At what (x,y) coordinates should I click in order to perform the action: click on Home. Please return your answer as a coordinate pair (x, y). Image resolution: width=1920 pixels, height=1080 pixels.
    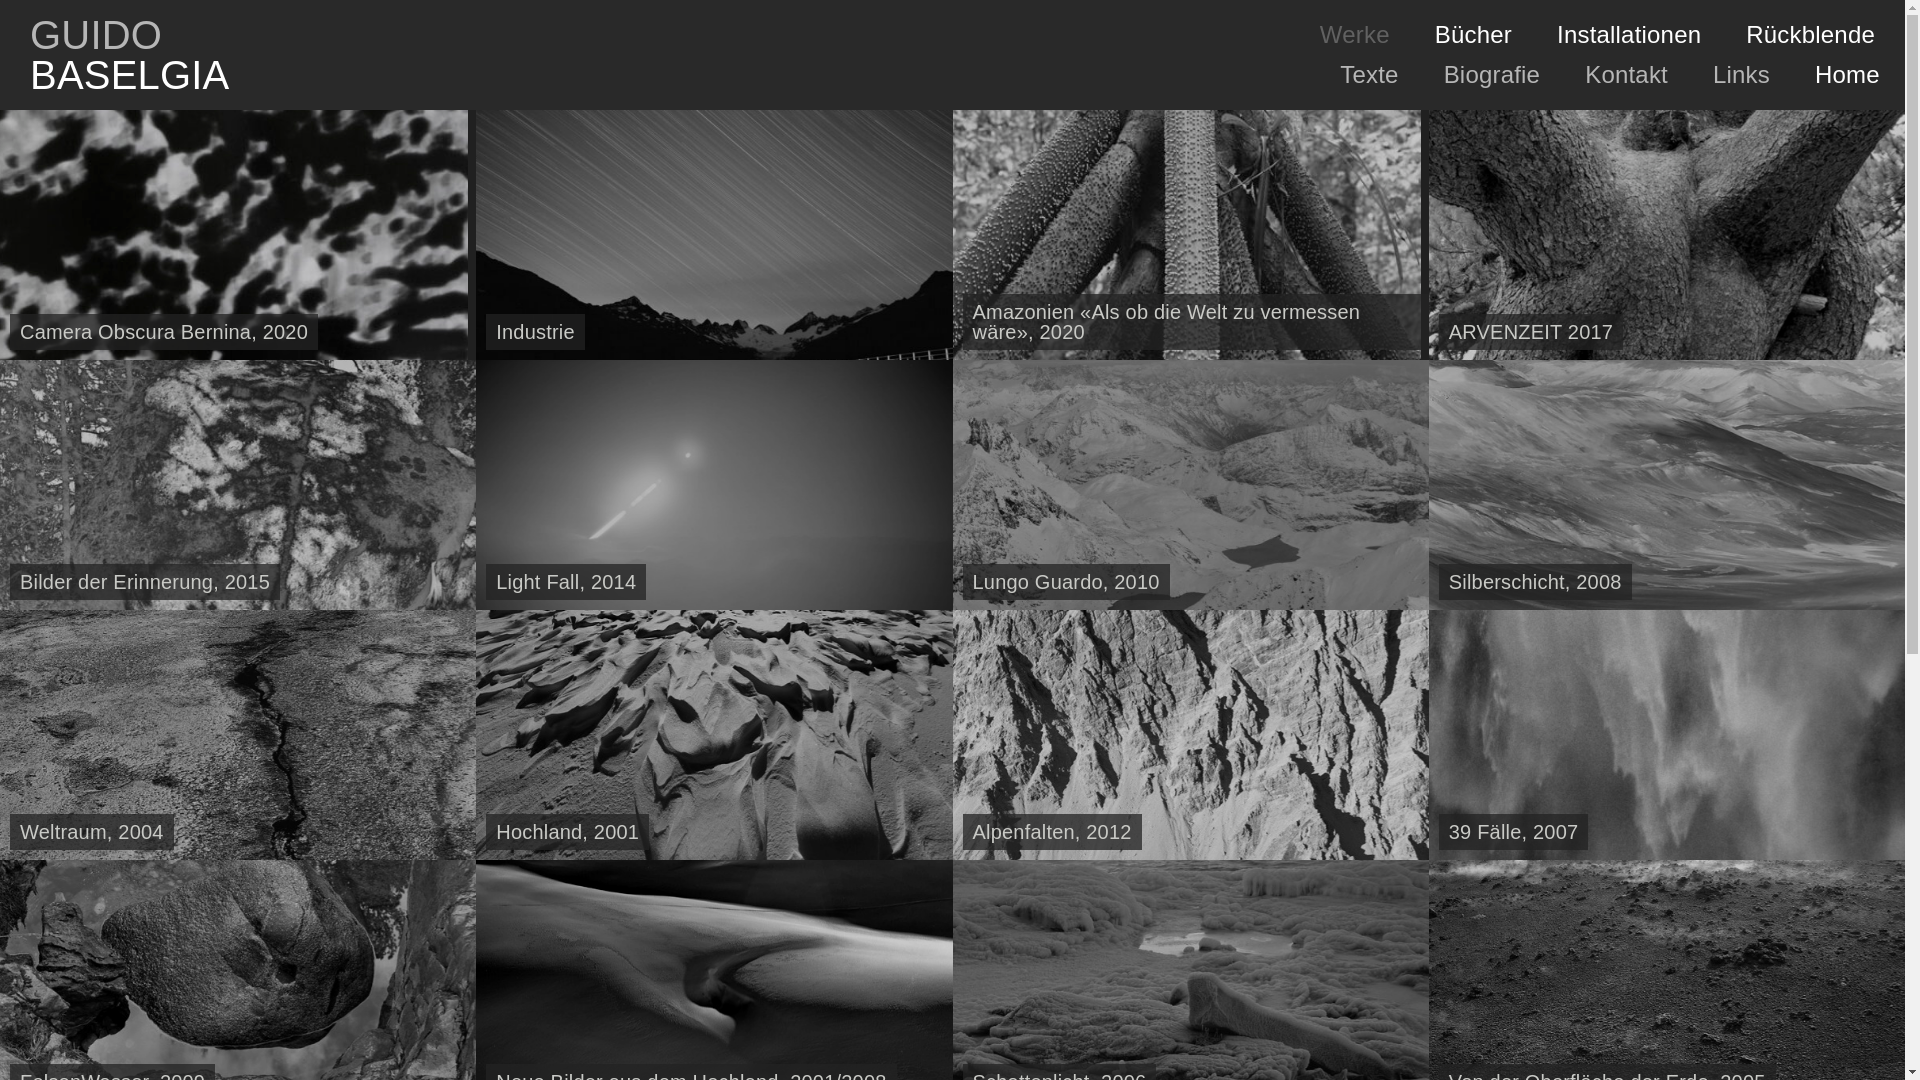
    Looking at the image, I should click on (1845, 75).